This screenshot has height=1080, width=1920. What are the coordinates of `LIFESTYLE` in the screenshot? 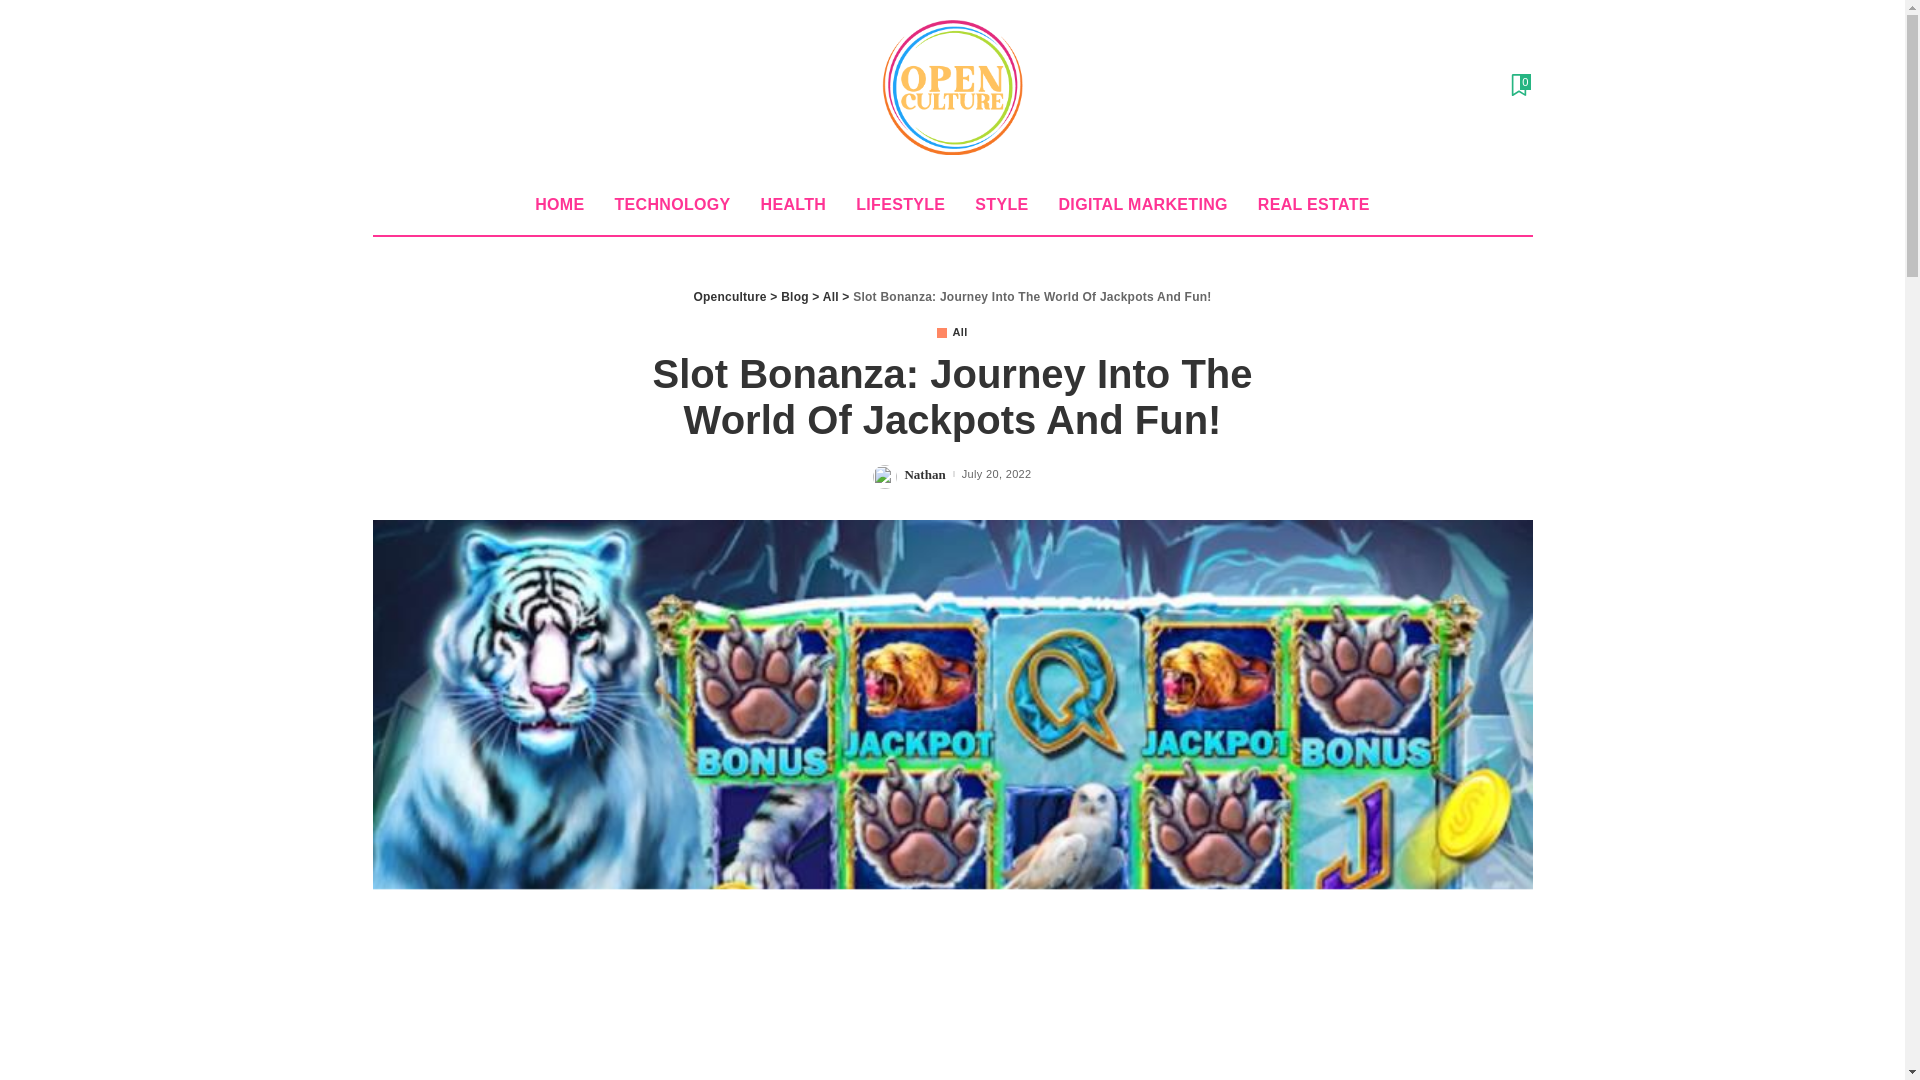 It's located at (900, 204).